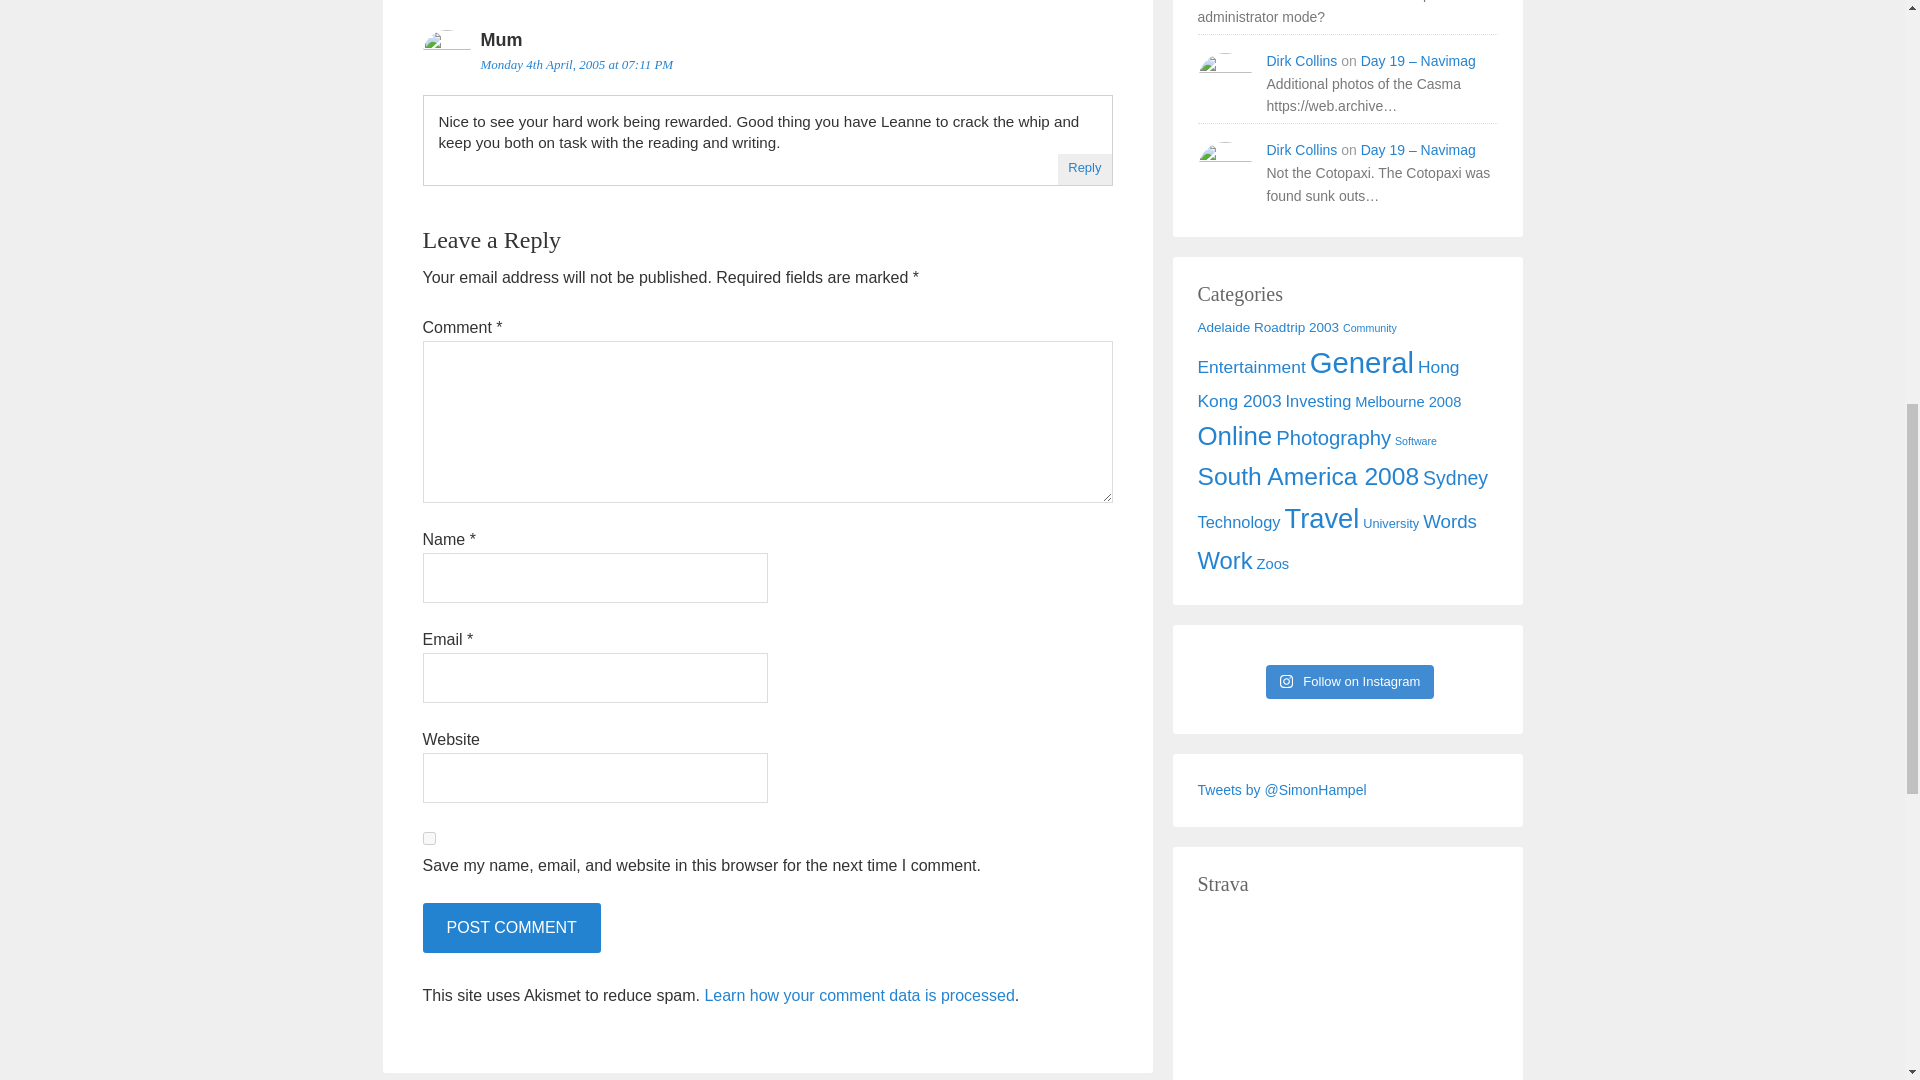  What do you see at coordinates (428, 838) in the screenshot?
I see `yes` at bounding box center [428, 838].